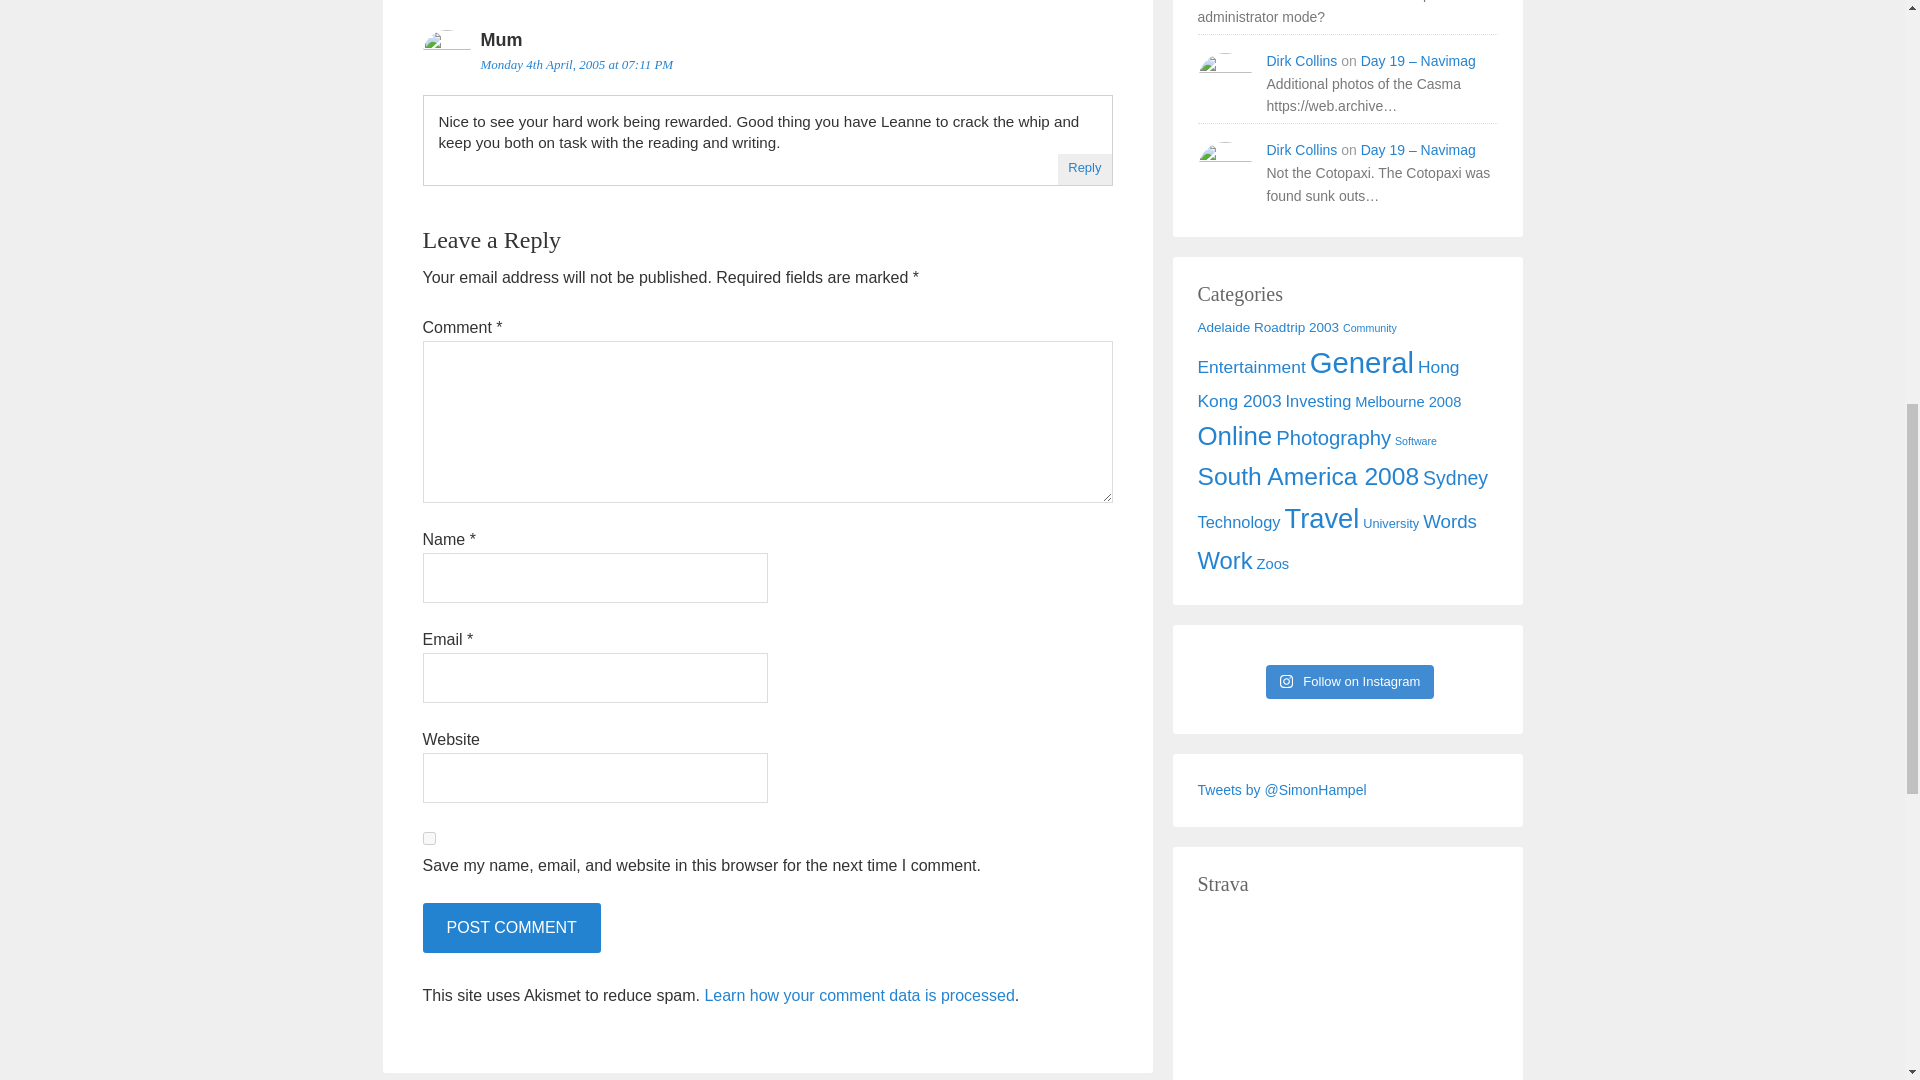  What do you see at coordinates (428, 838) in the screenshot?
I see `yes` at bounding box center [428, 838].